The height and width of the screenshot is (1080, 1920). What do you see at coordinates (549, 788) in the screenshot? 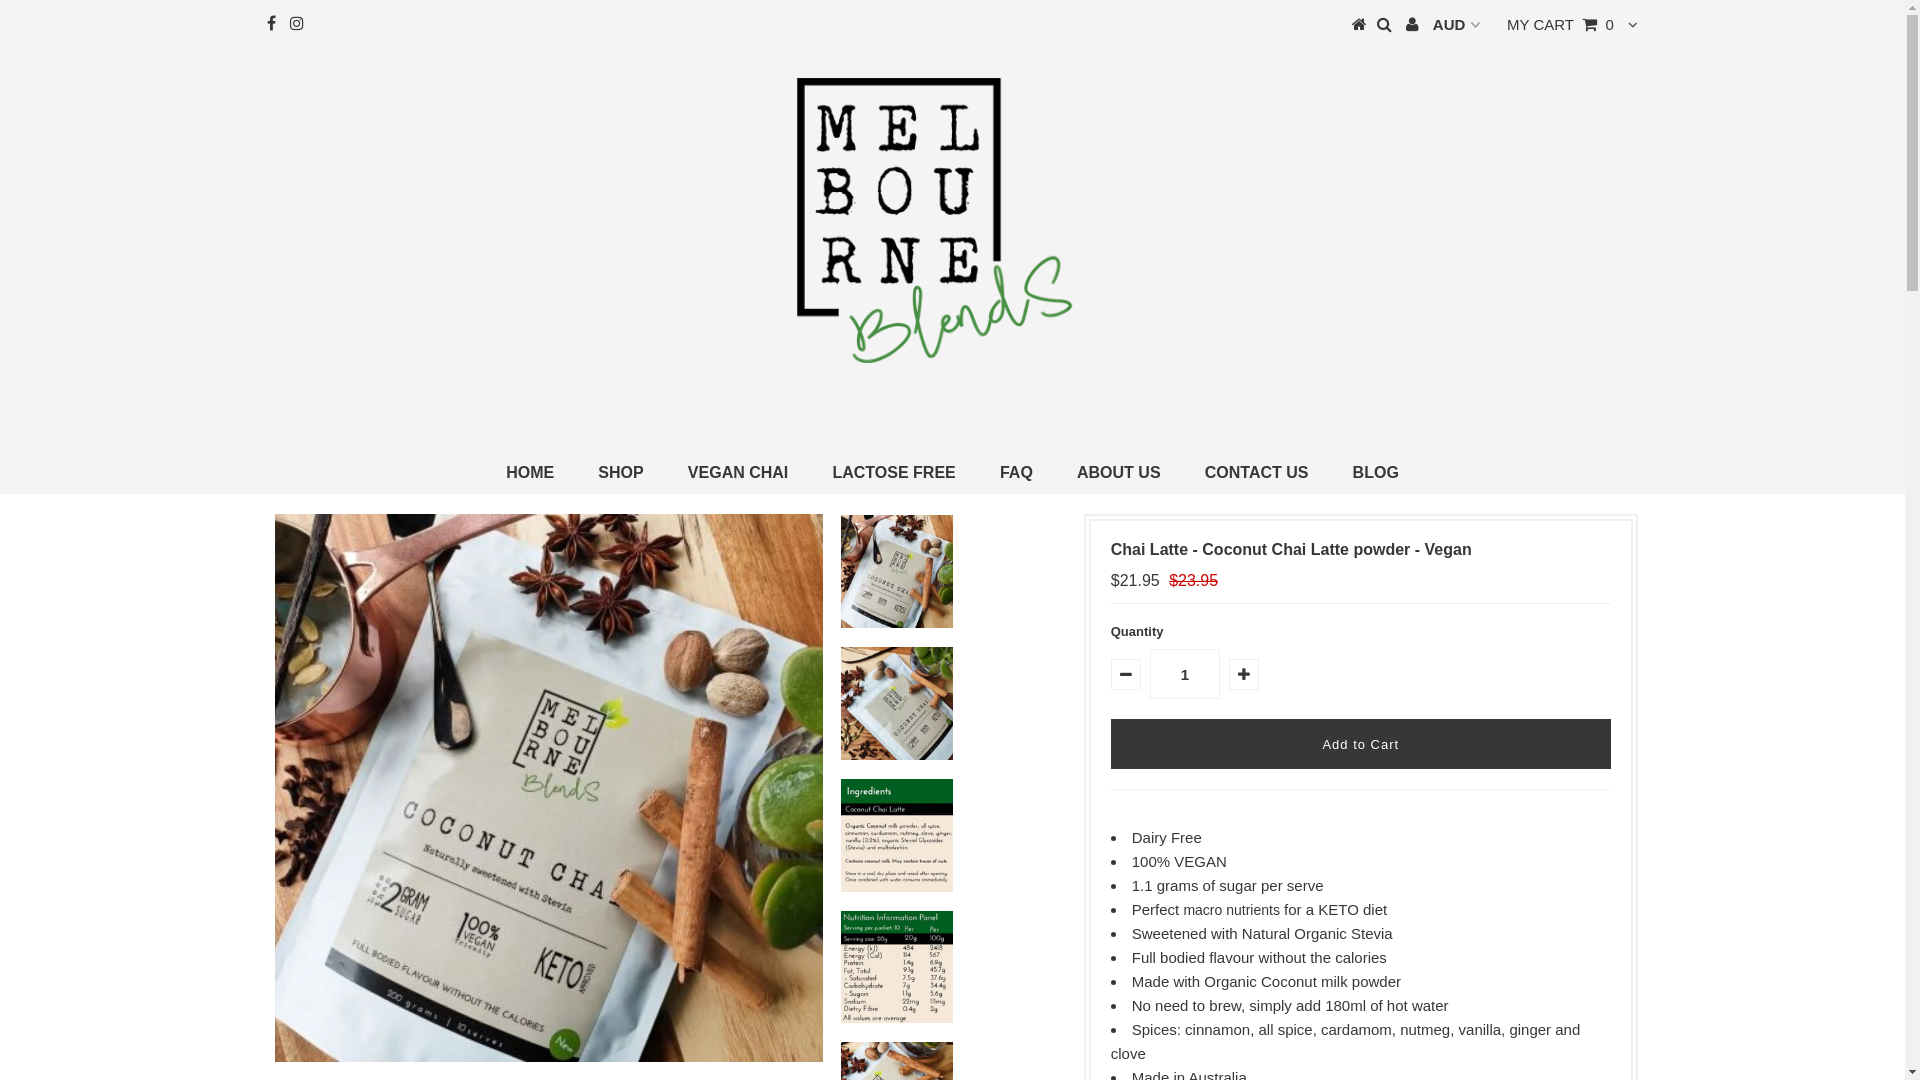
I see `Chai Latte - Coconut Chai Latte powder - Vegan` at bounding box center [549, 788].